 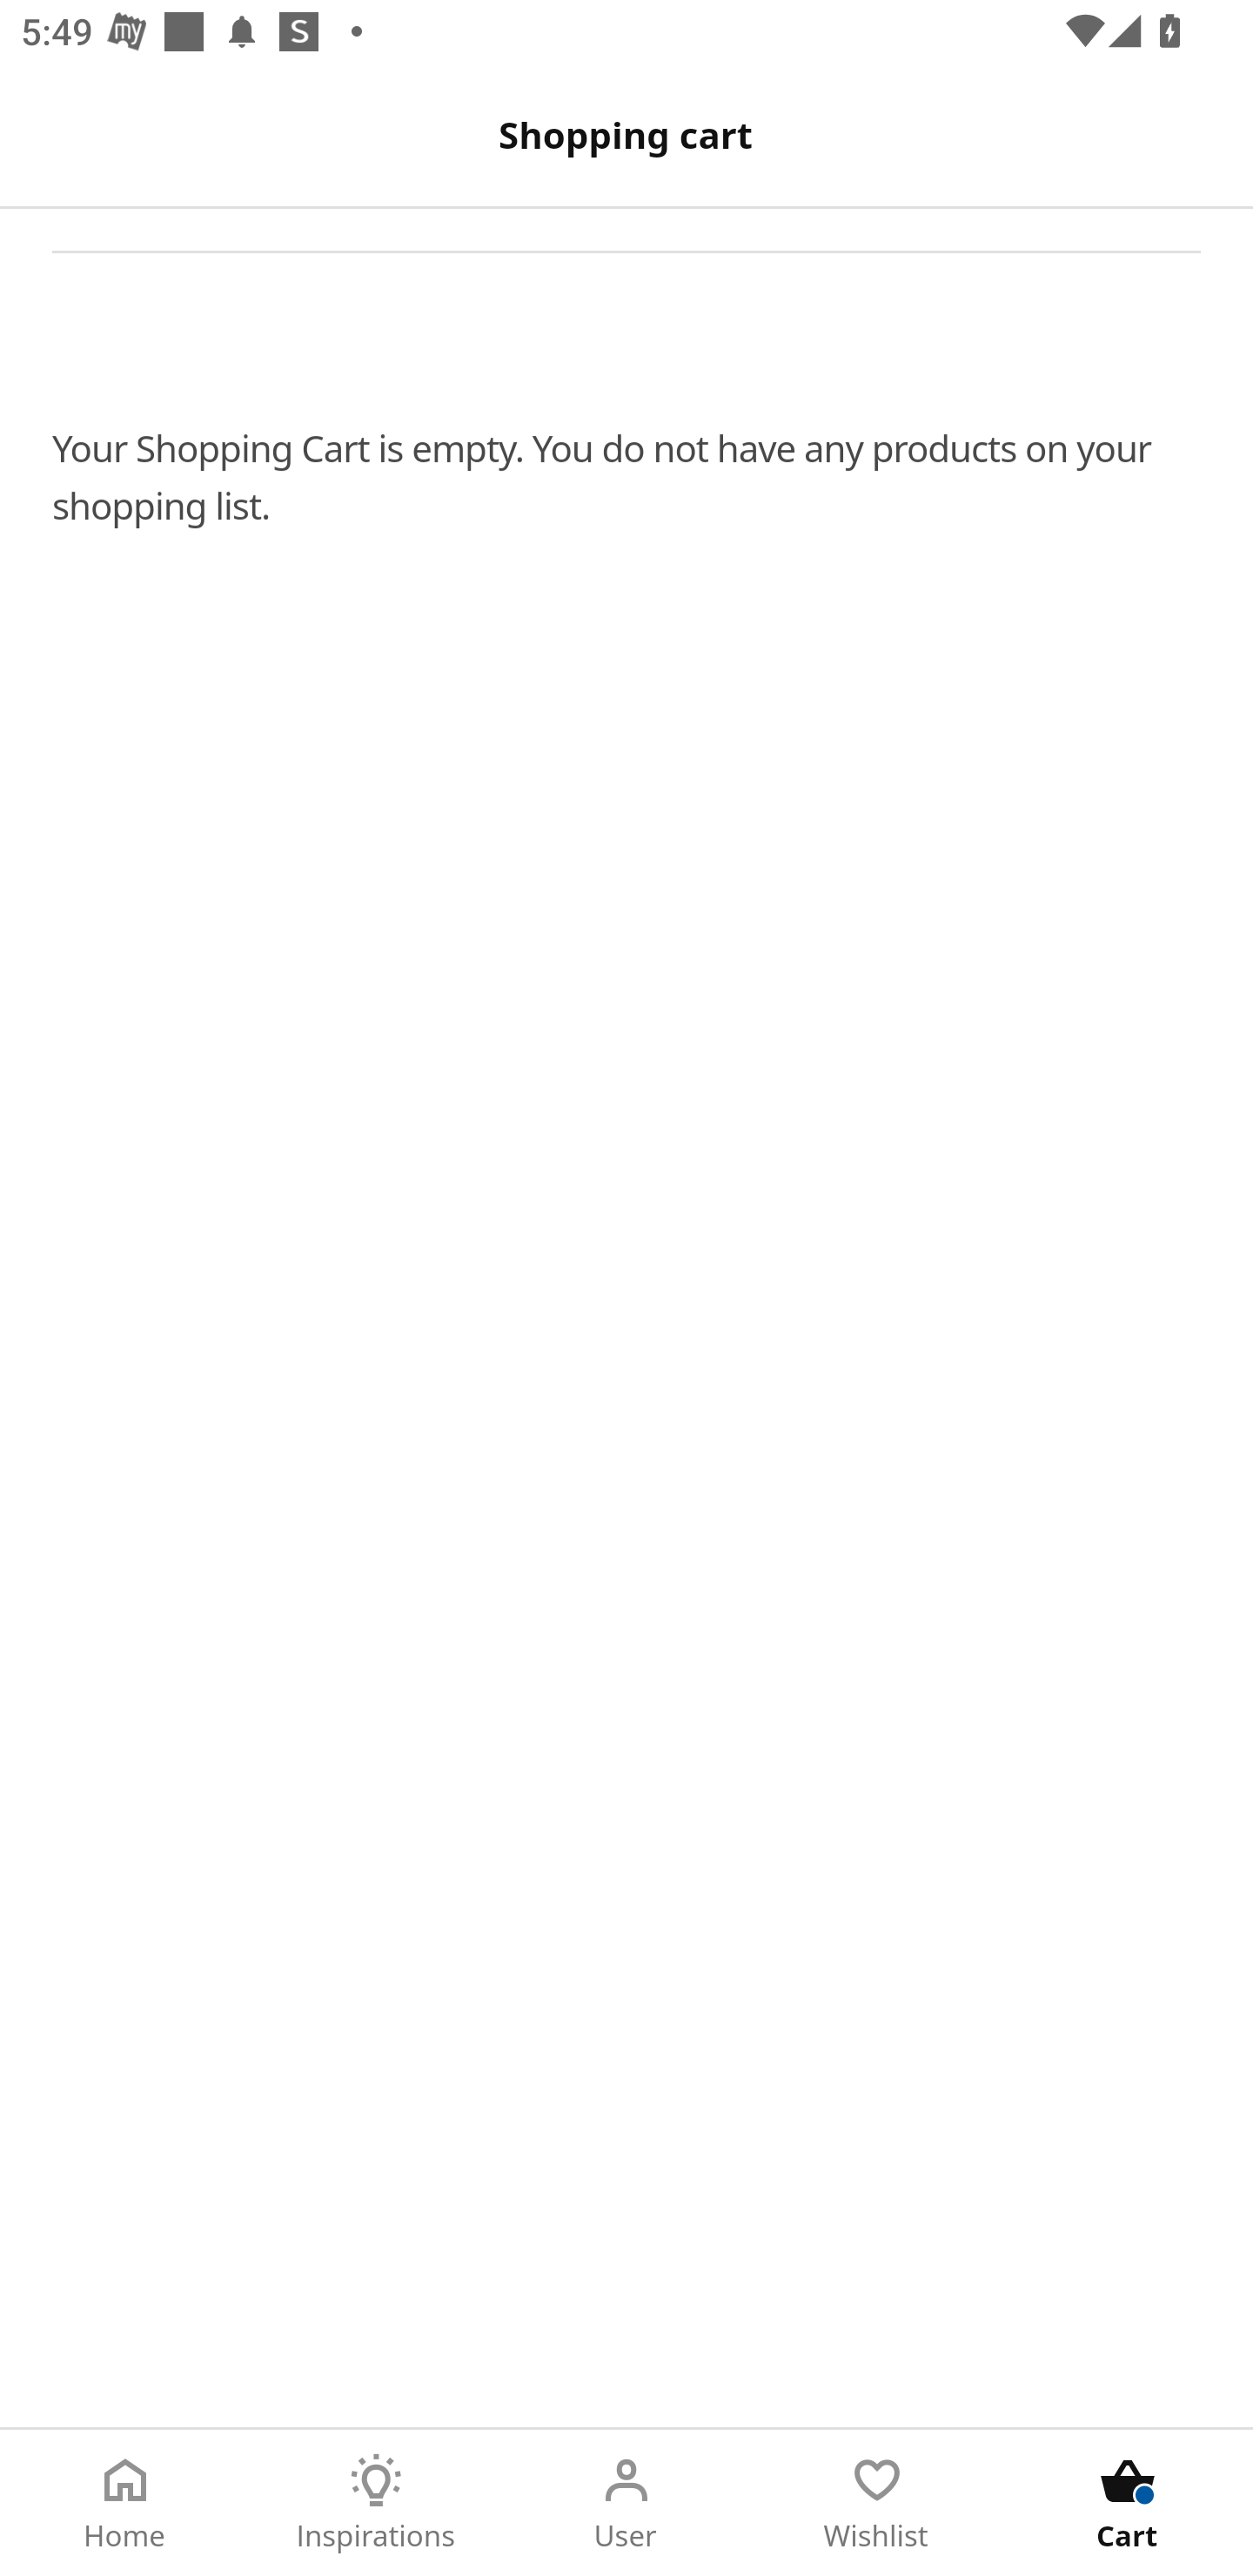 What do you see at coordinates (376, 2503) in the screenshot?
I see `Inspirations
Tab 2 of 5` at bounding box center [376, 2503].